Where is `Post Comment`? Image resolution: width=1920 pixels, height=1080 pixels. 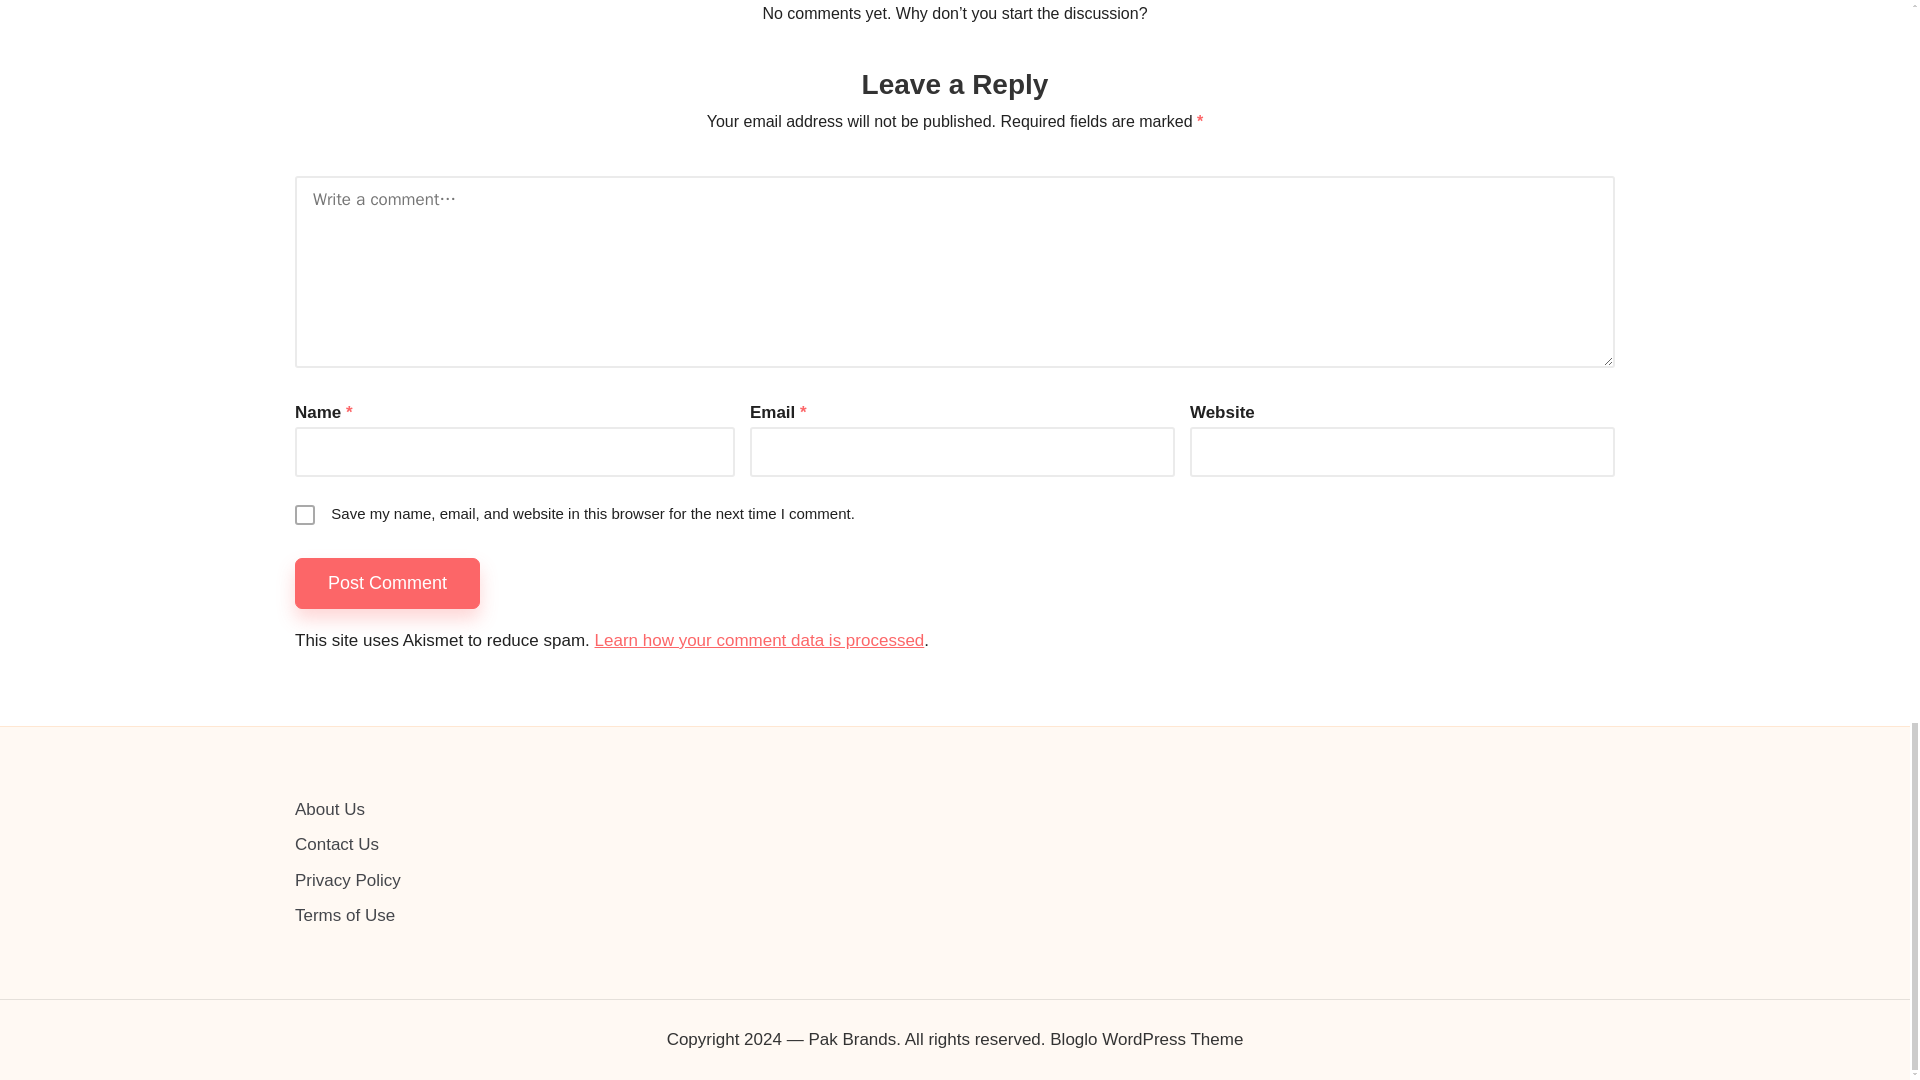 Post Comment is located at coordinates (388, 584).